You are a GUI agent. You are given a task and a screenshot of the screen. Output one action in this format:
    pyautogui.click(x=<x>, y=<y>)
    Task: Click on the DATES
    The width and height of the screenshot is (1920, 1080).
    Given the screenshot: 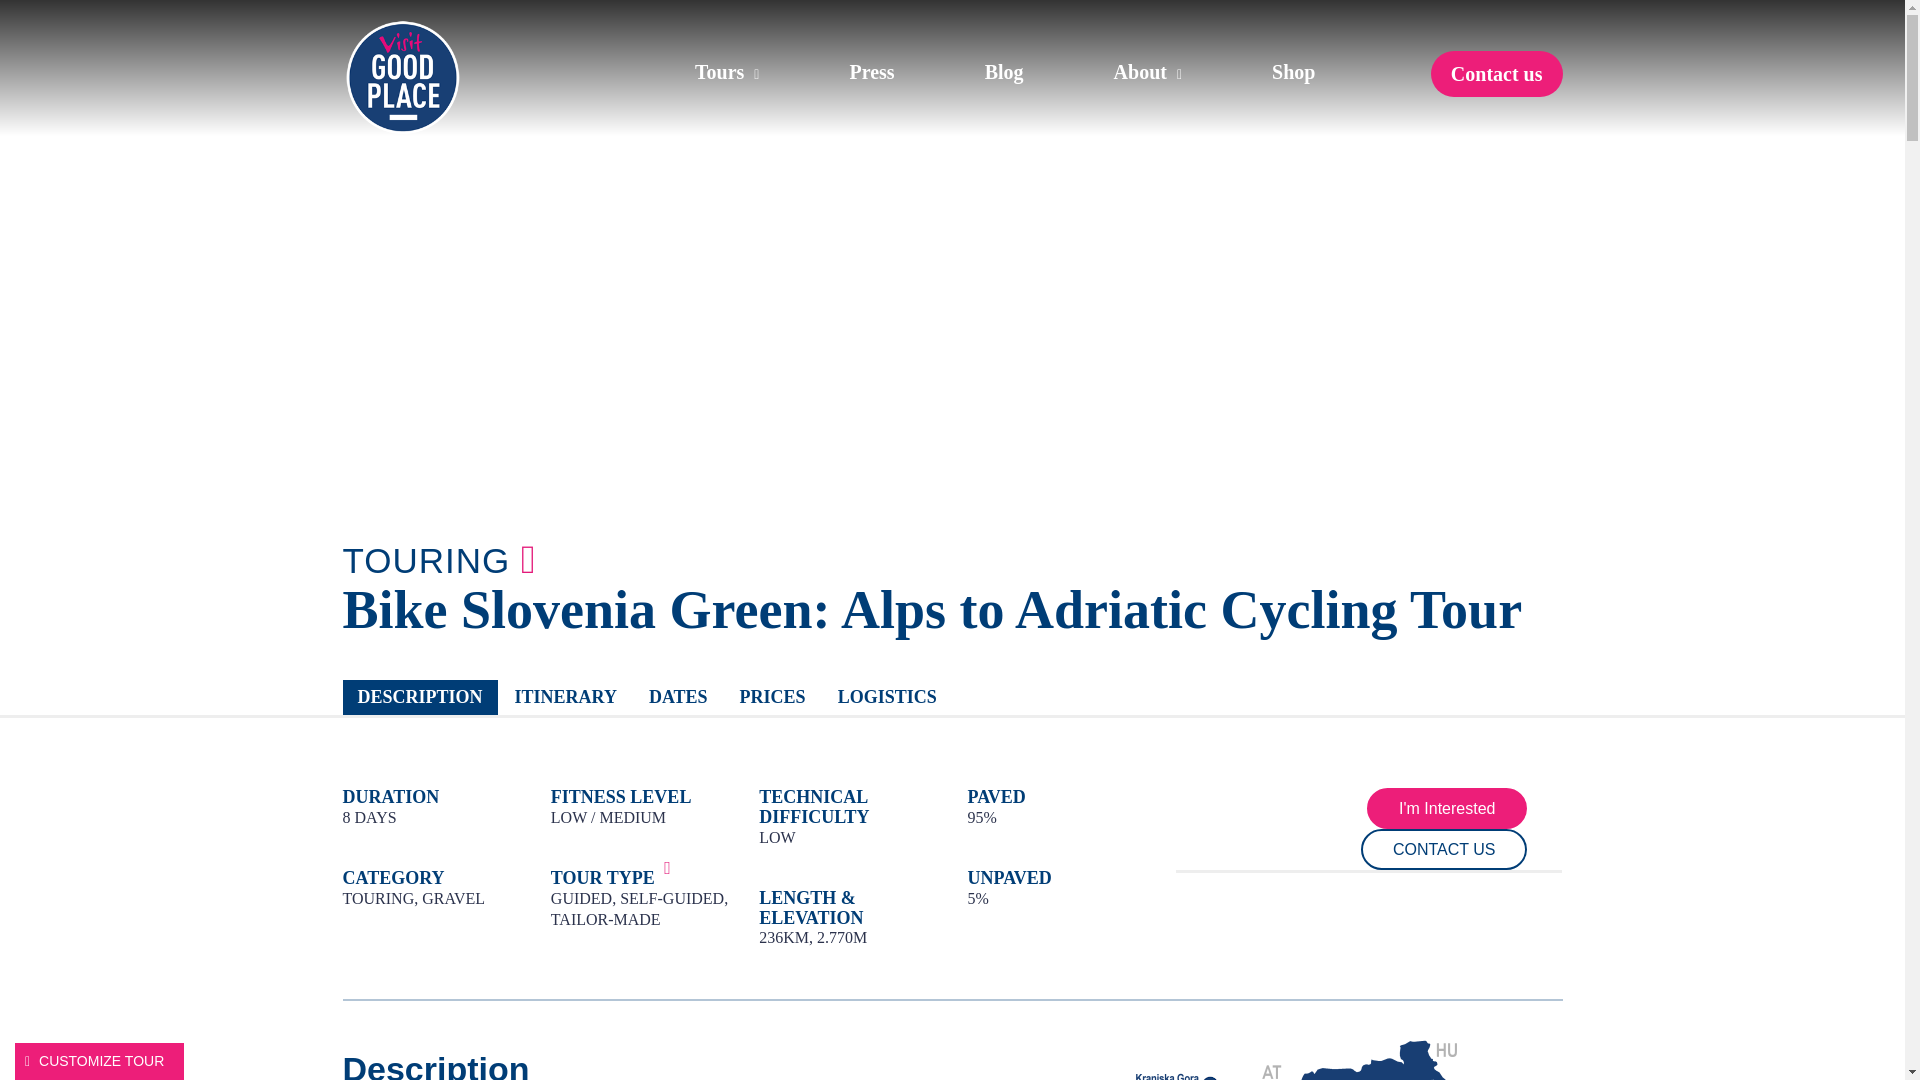 What is the action you would take?
    pyautogui.click(x=678, y=697)
    